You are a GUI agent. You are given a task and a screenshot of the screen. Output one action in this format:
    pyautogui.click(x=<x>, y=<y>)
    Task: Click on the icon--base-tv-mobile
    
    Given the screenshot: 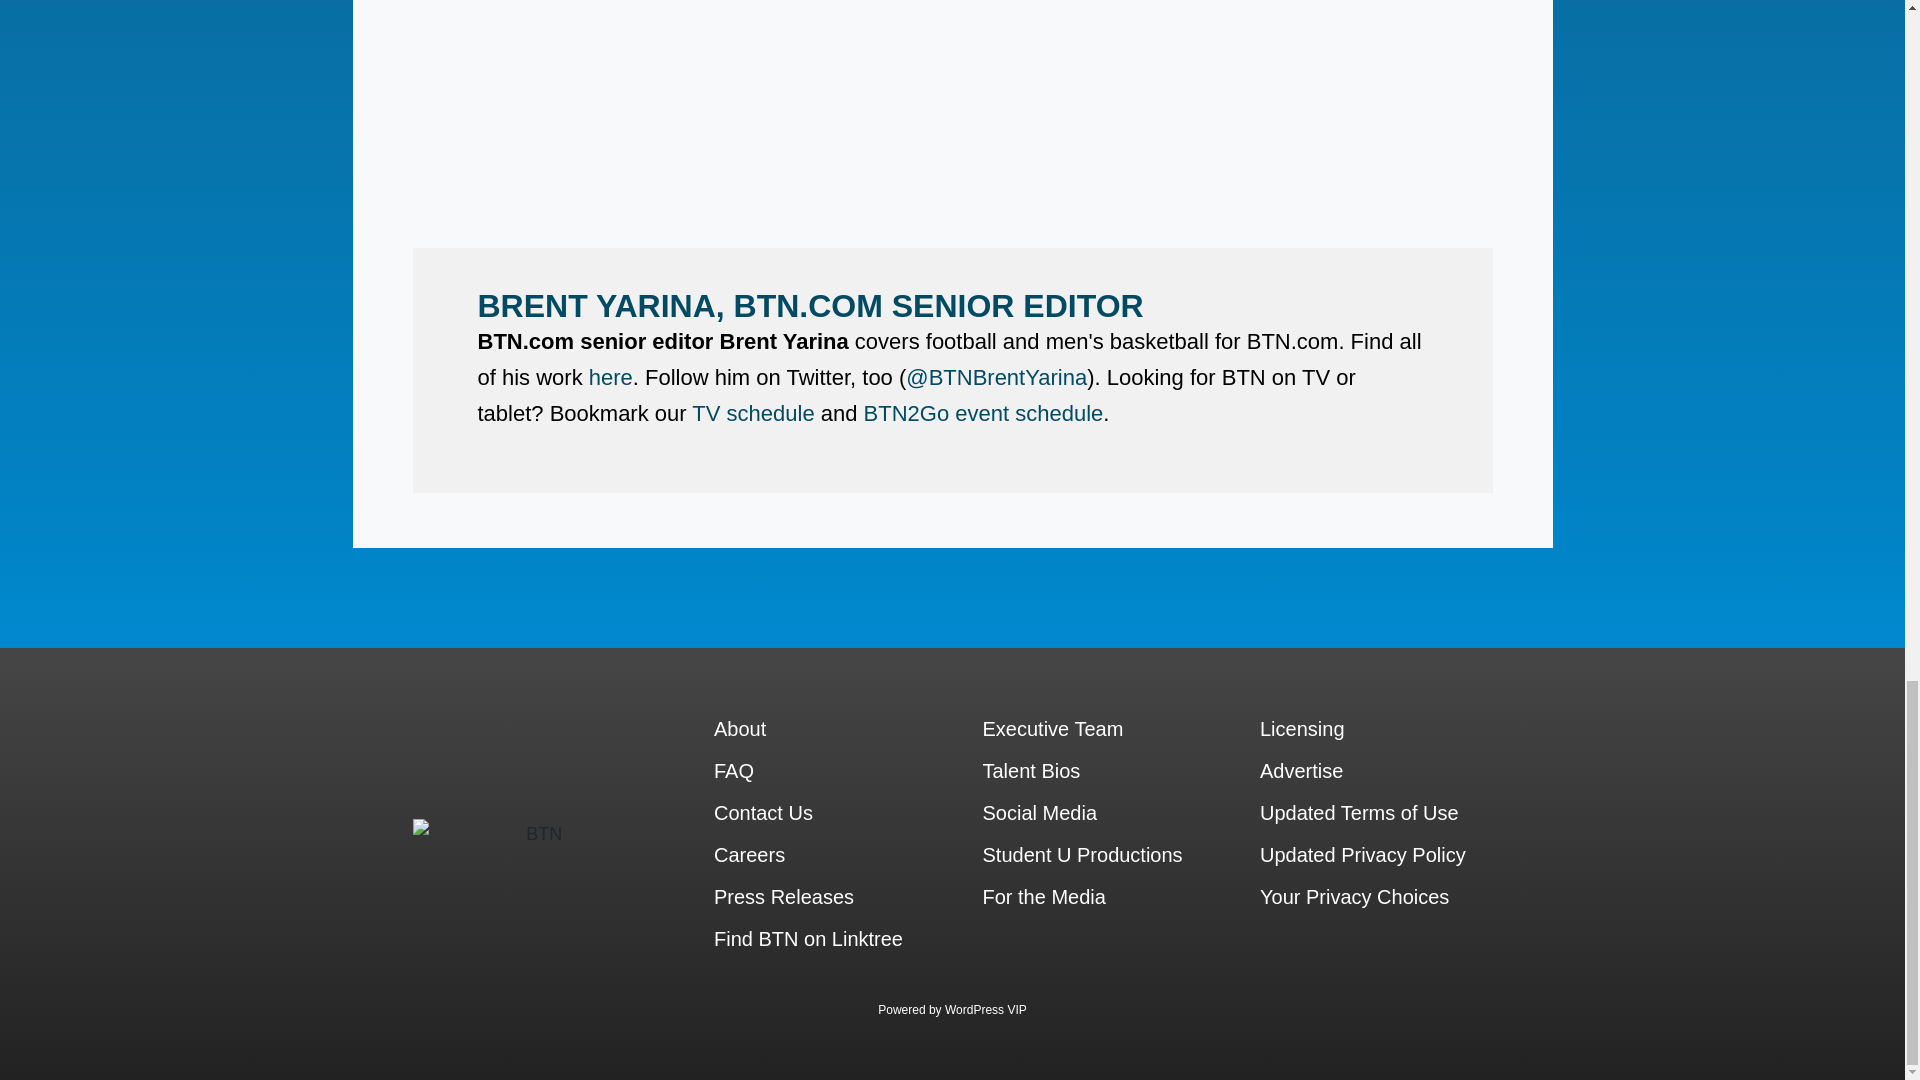 What is the action you would take?
    pyautogui.click(x=60, y=398)
    